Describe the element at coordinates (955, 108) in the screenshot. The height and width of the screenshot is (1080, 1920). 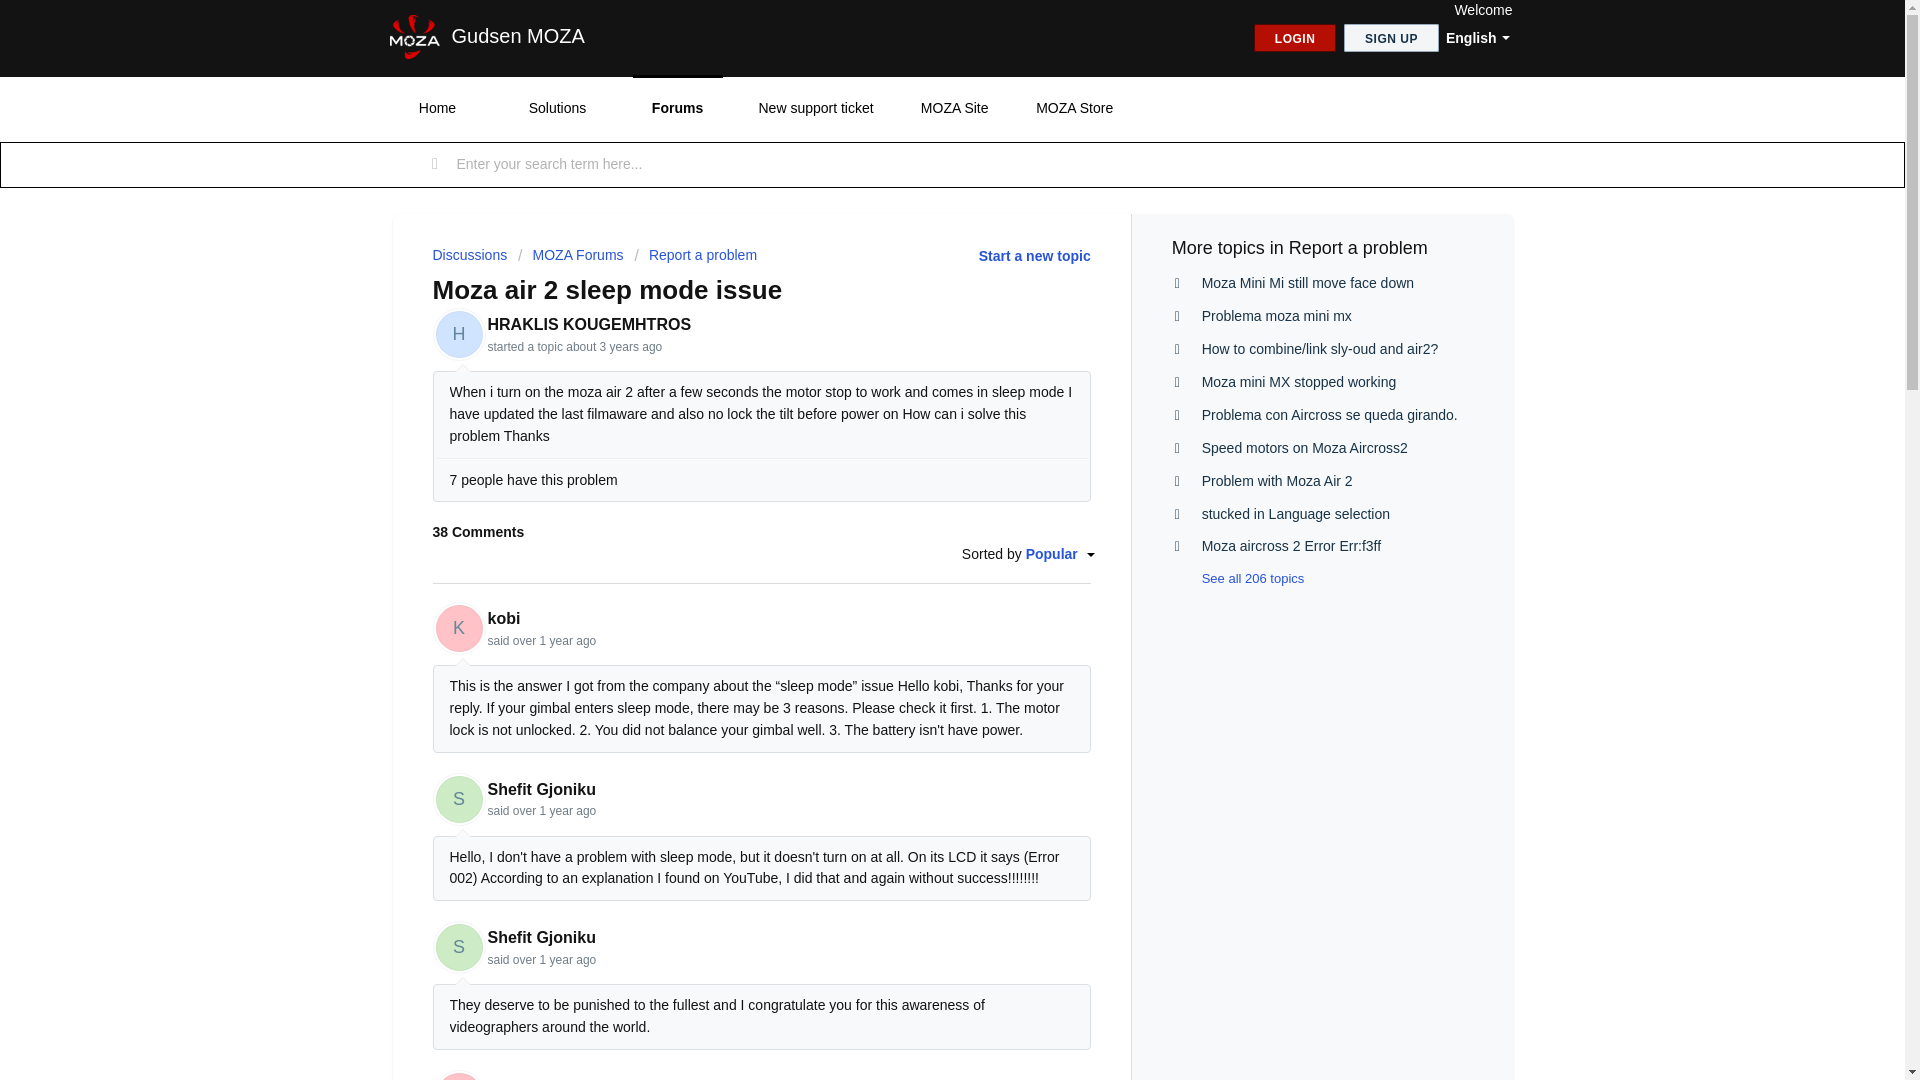
I see `MOZA Site` at that location.